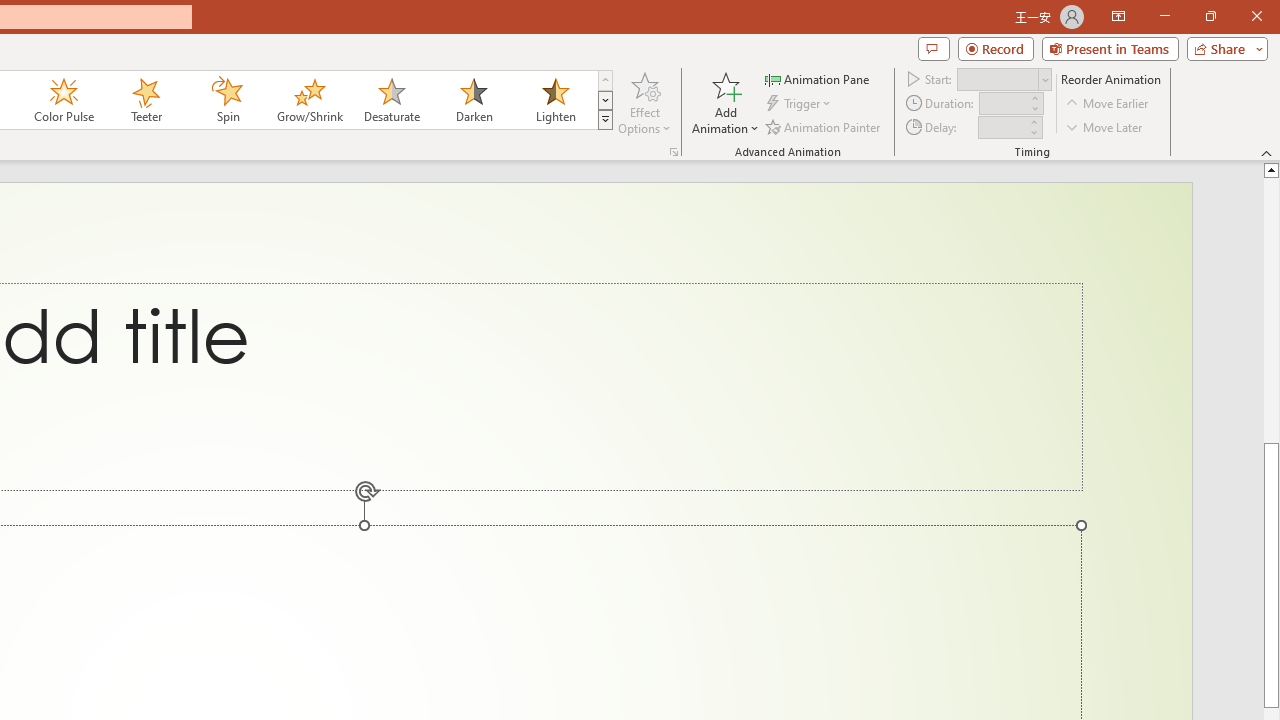  What do you see at coordinates (725, 102) in the screenshot?
I see `Add Animation` at bounding box center [725, 102].